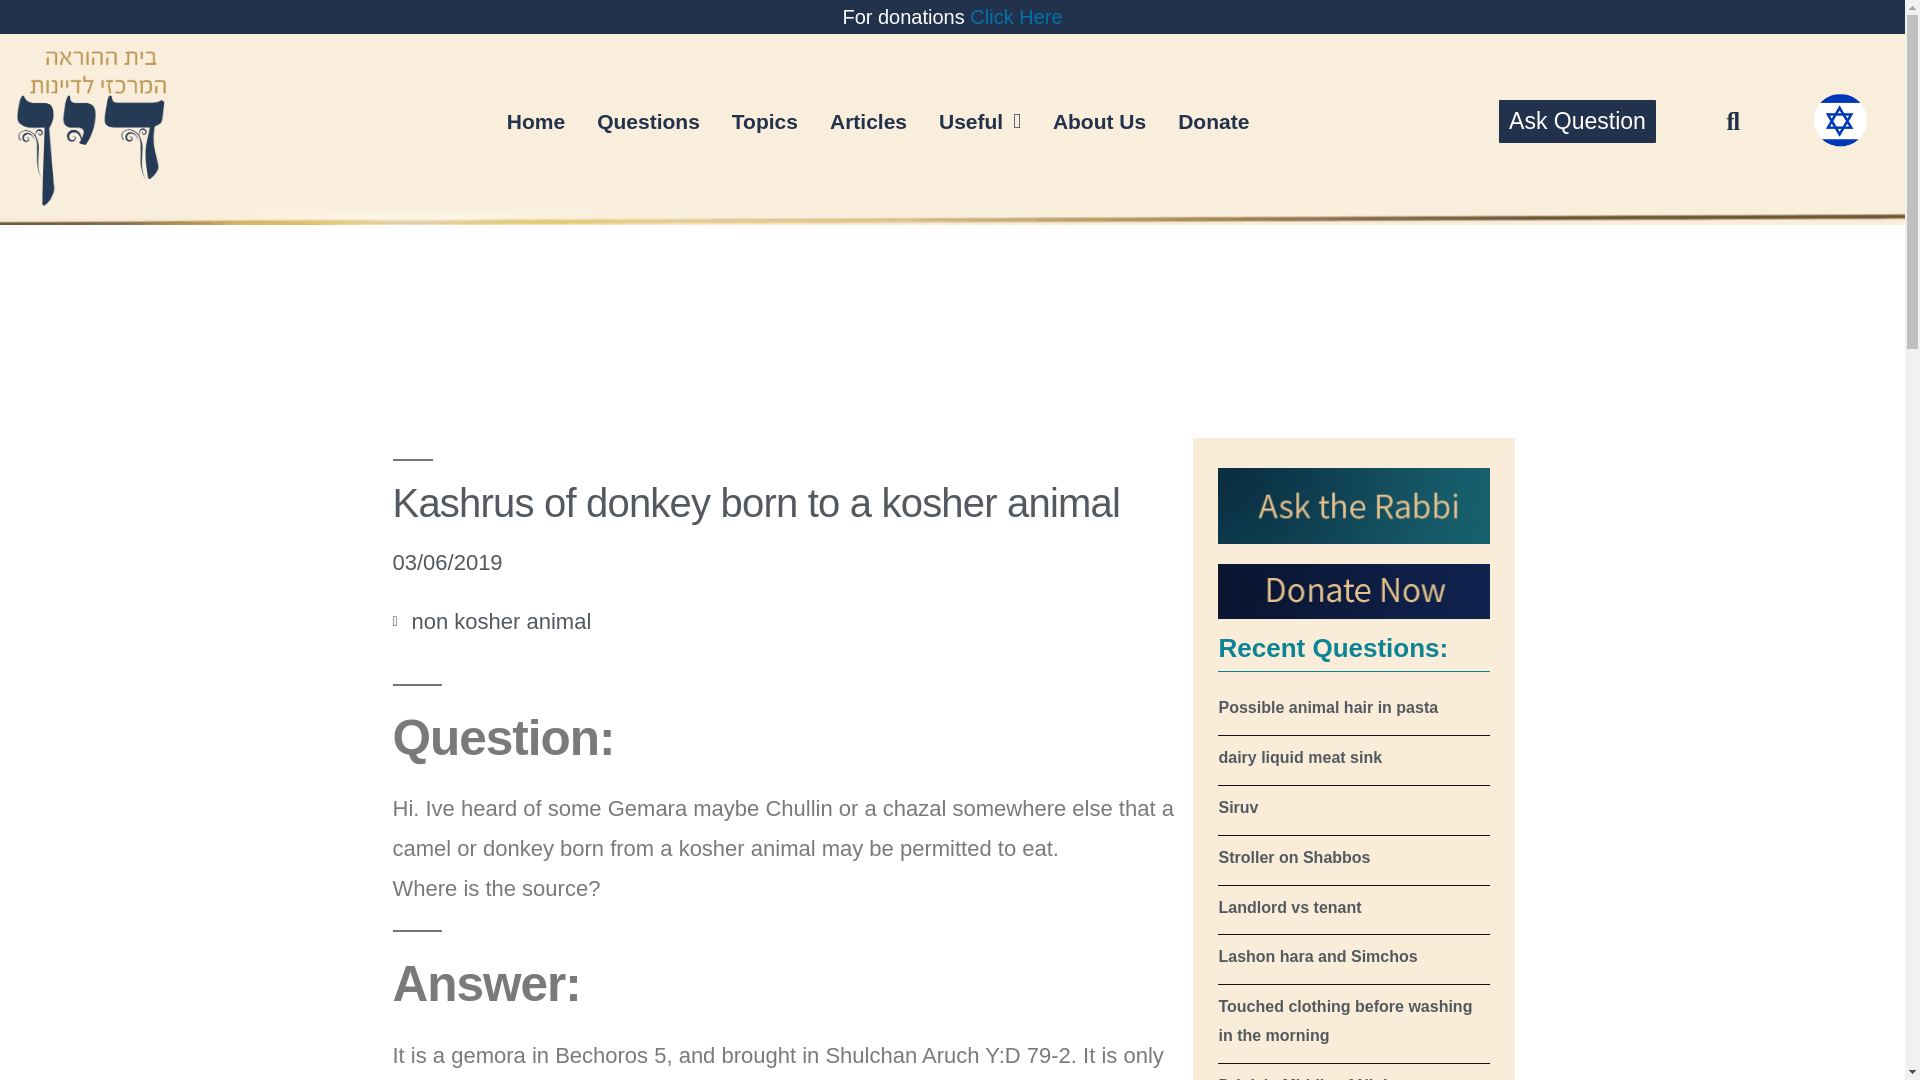 This screenshot has width=1920, height=1080. What do you see at coordinates (1213, 121) in the screenshot?
I see `Donate` at bounding box center [1213, 121].